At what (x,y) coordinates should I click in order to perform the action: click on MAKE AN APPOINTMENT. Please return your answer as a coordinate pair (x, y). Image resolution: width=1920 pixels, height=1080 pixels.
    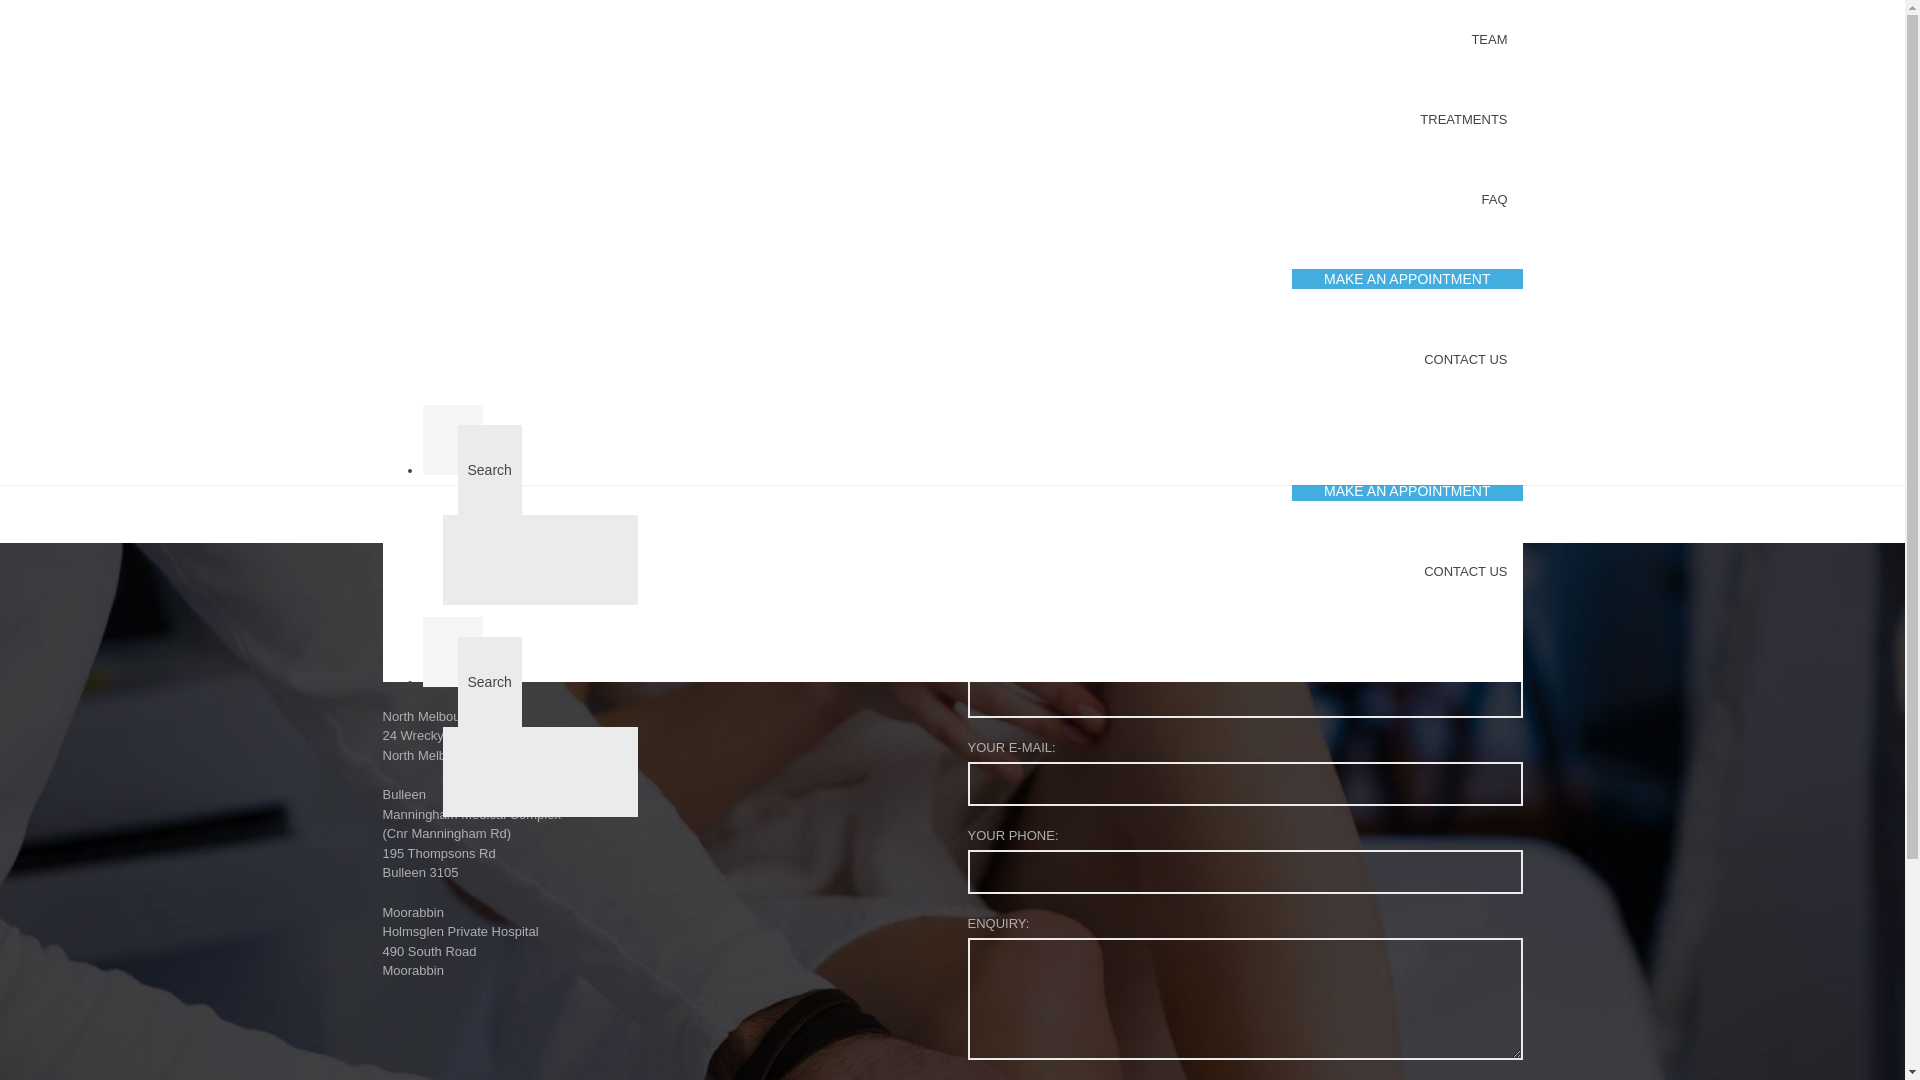
    Looking at the image, I should click on (1400, 280).